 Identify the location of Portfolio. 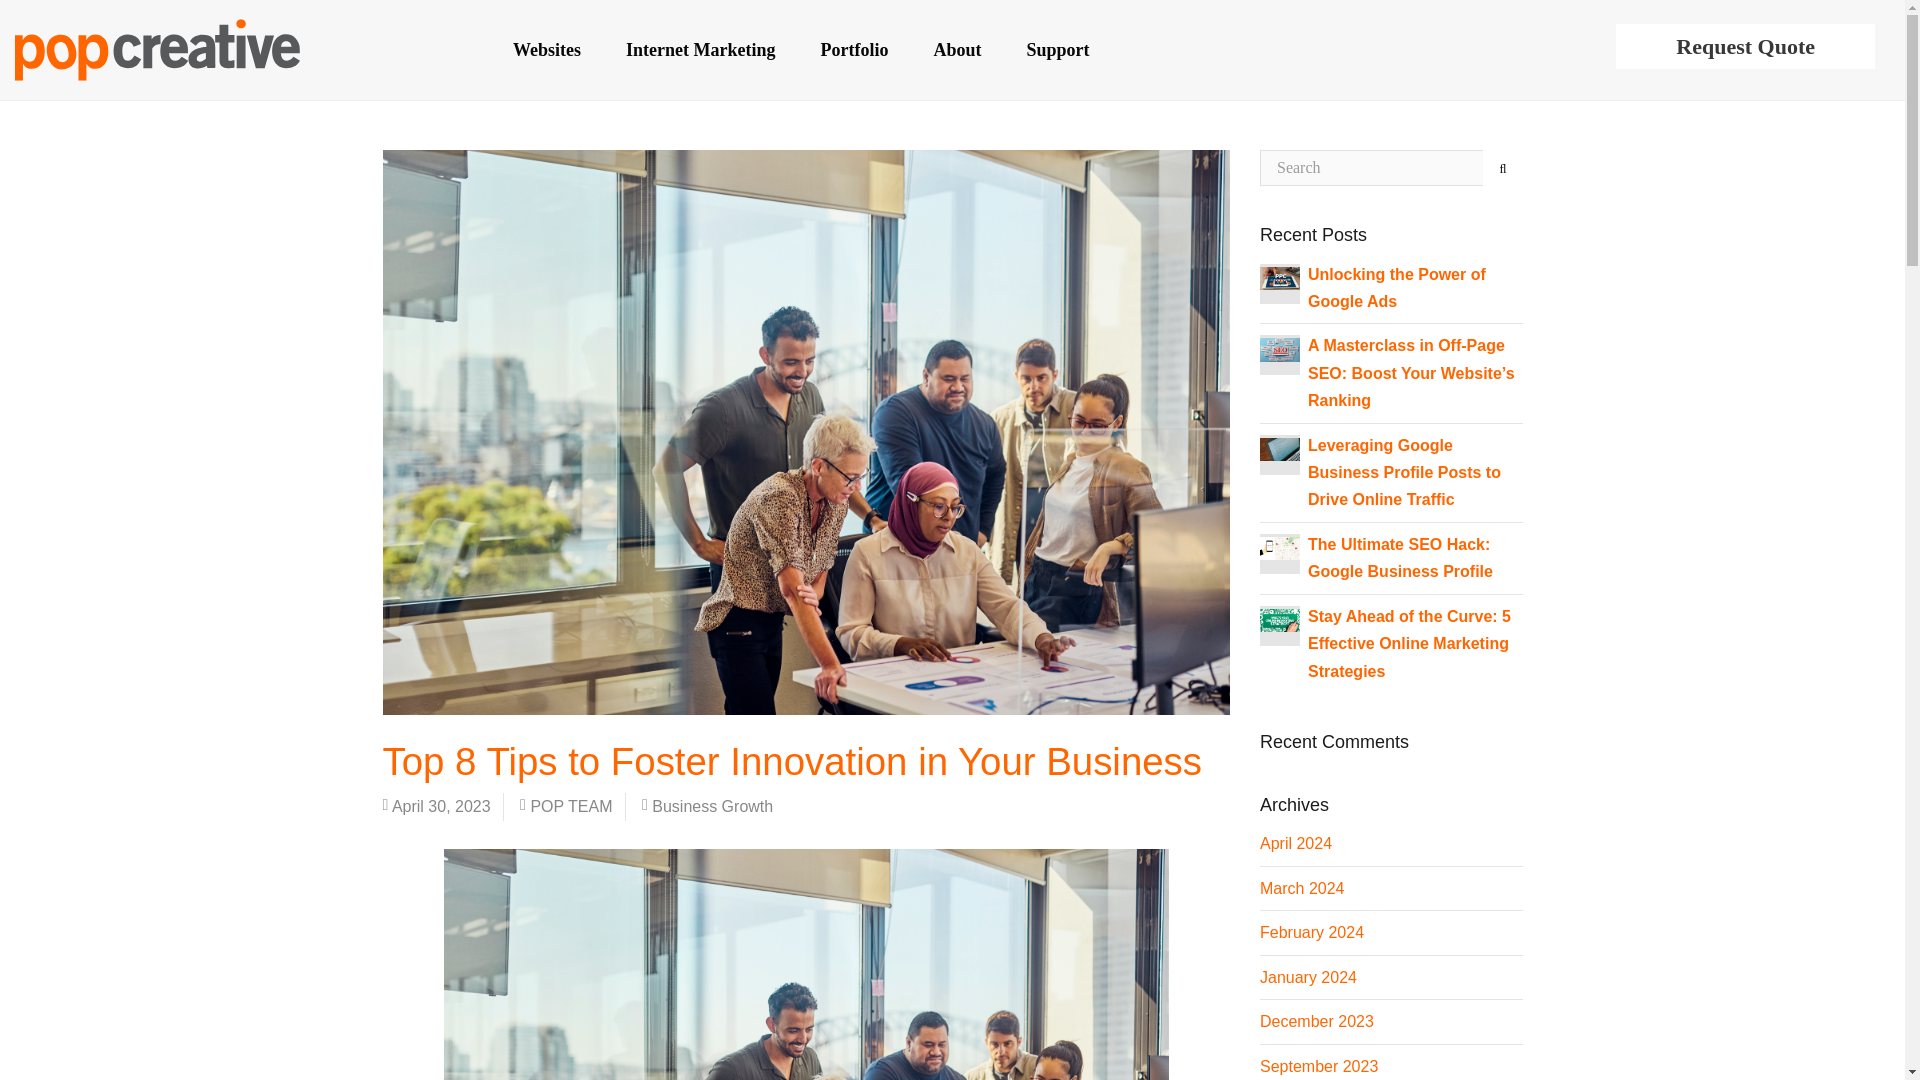
(854, 50).